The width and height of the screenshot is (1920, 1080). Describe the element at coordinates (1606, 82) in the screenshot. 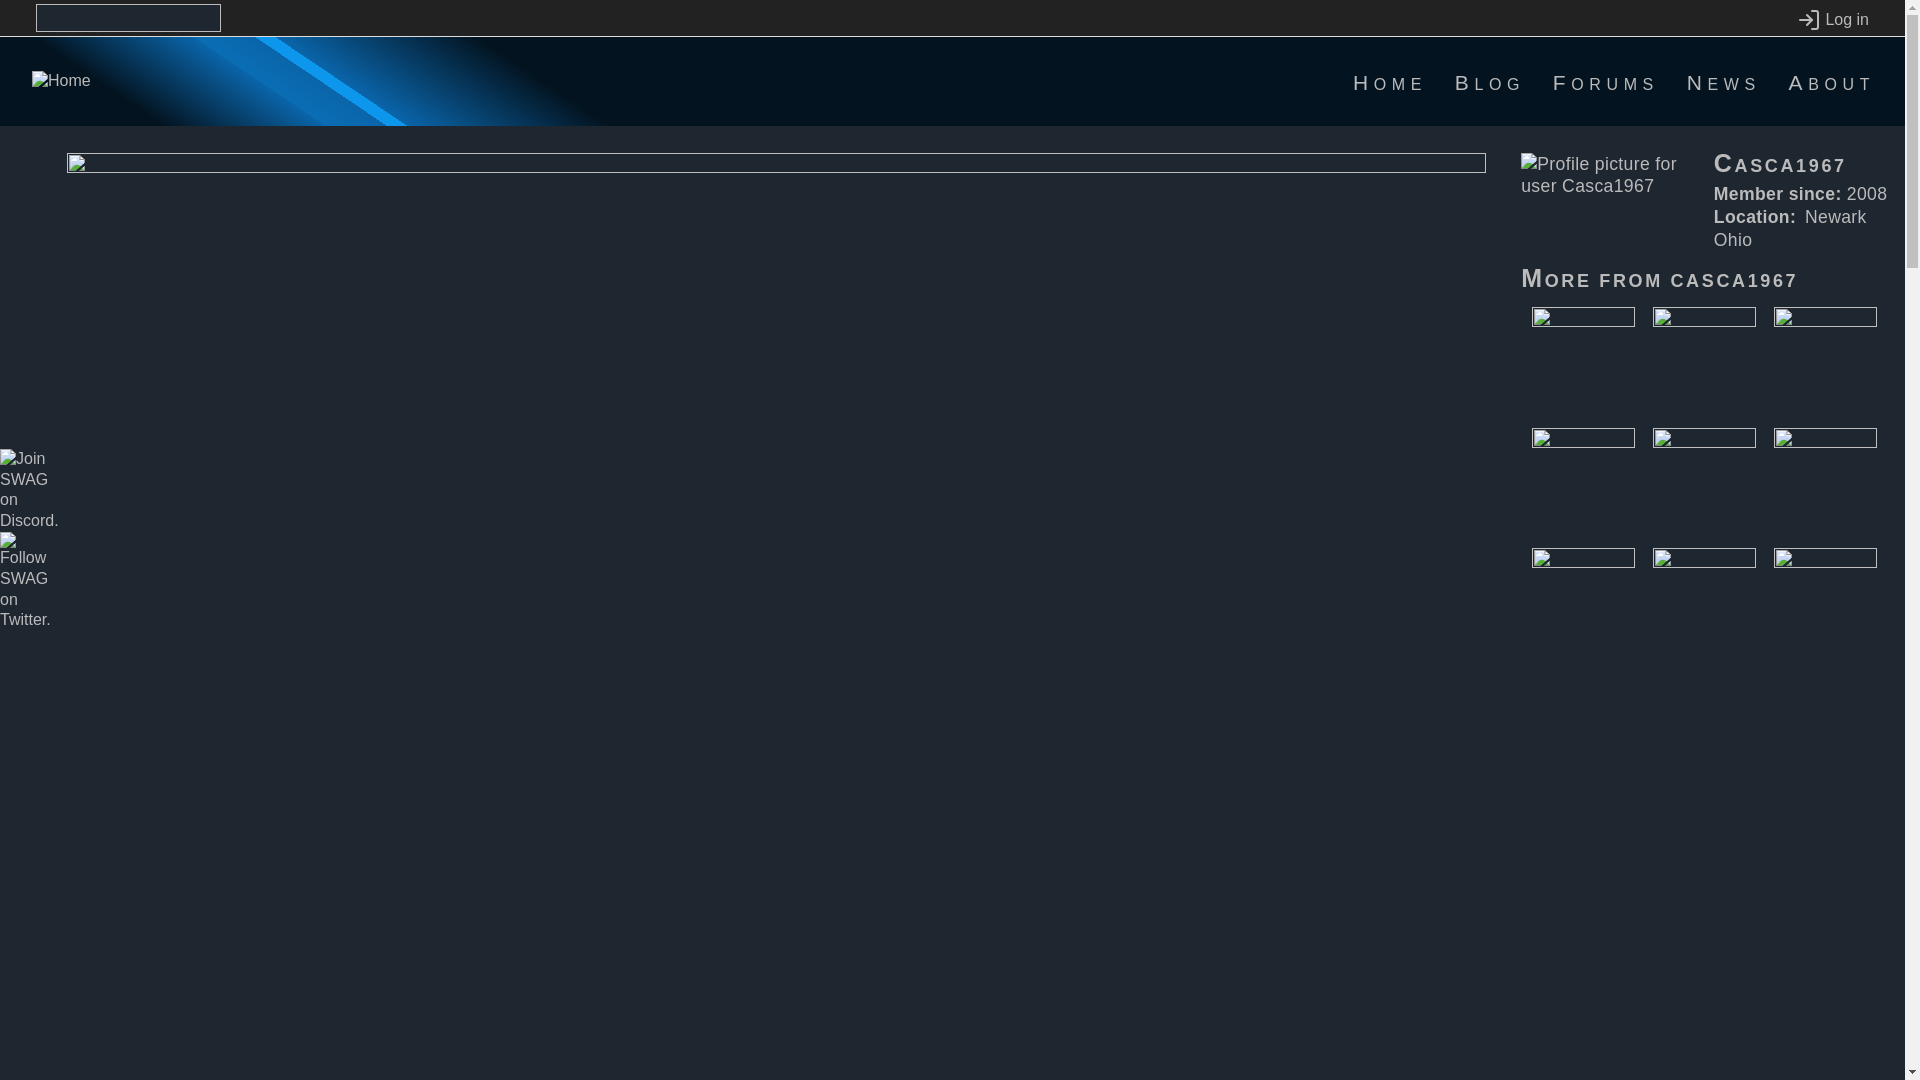

I see `Forums` at that location.